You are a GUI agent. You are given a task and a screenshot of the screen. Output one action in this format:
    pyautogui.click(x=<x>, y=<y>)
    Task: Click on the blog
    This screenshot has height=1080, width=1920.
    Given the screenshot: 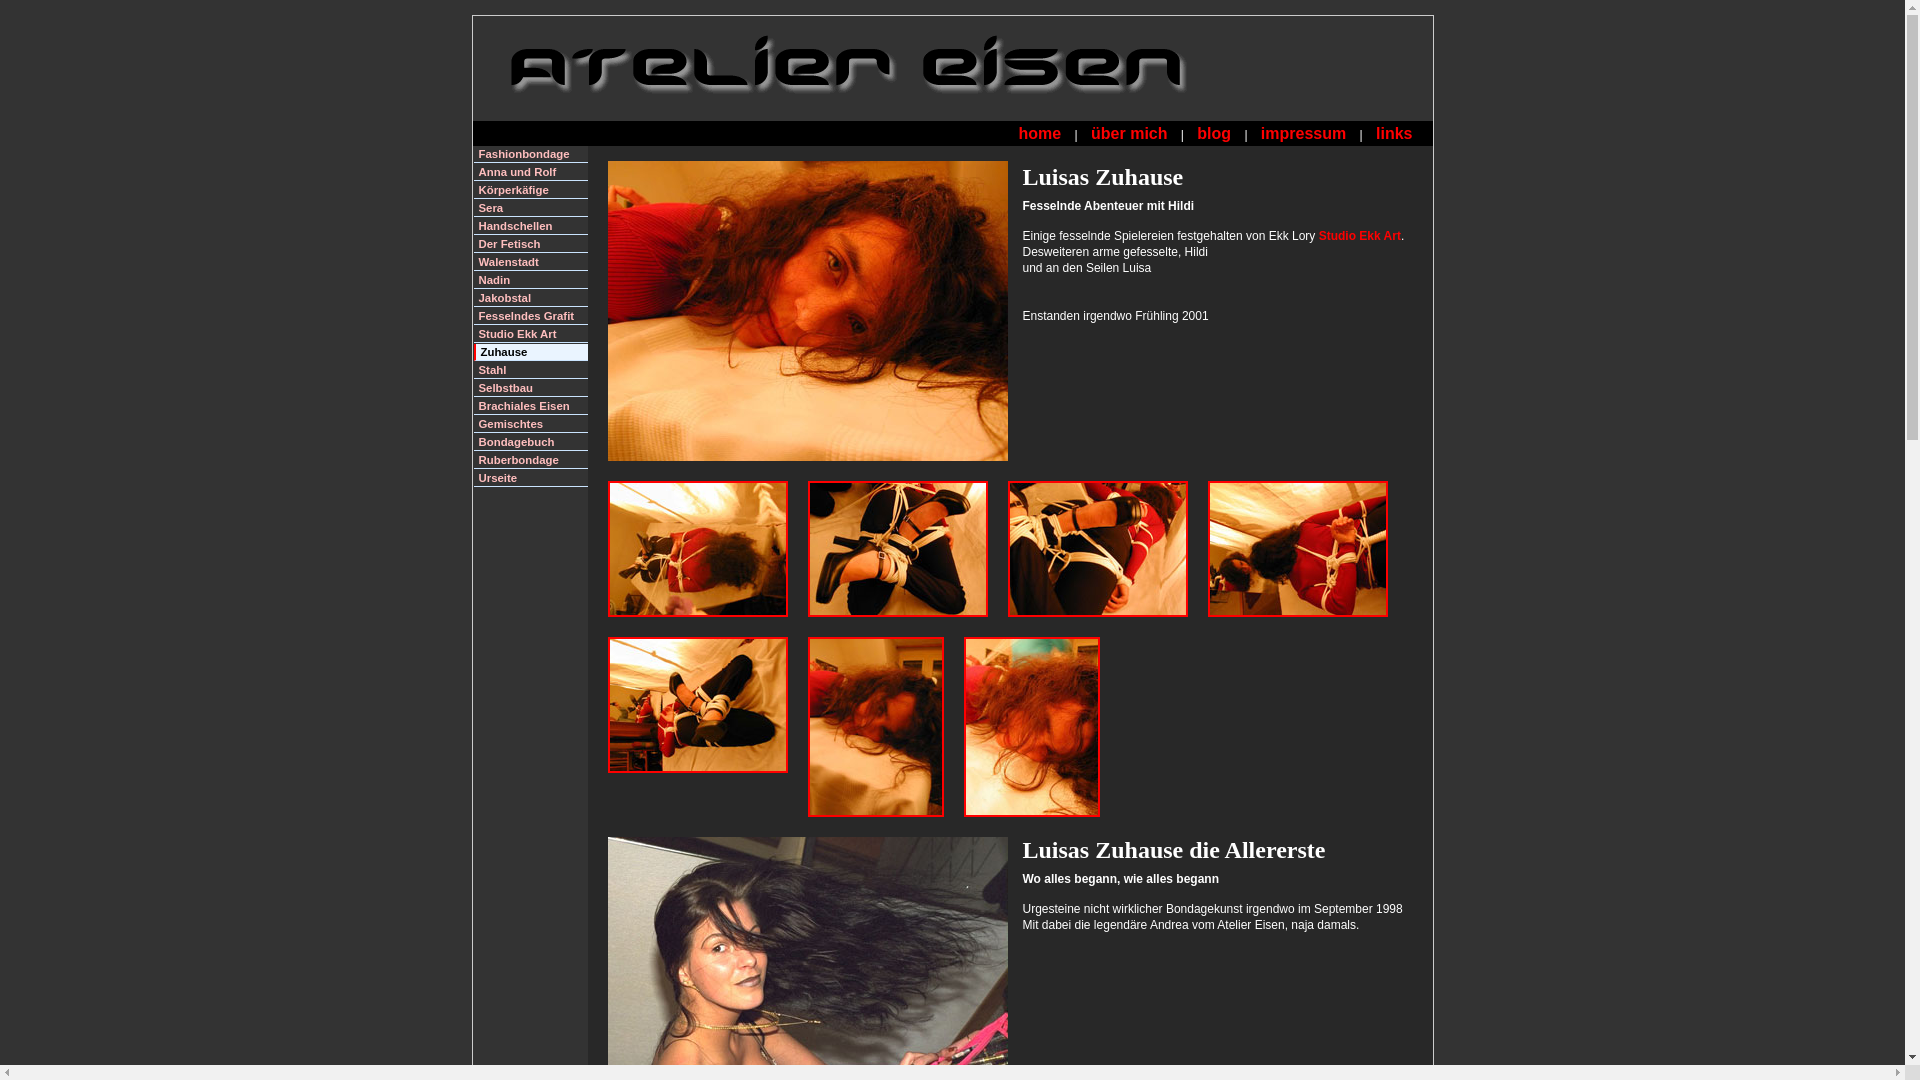 What is the action you would take?
    pyautogui.click(x=1214, y=134)
    